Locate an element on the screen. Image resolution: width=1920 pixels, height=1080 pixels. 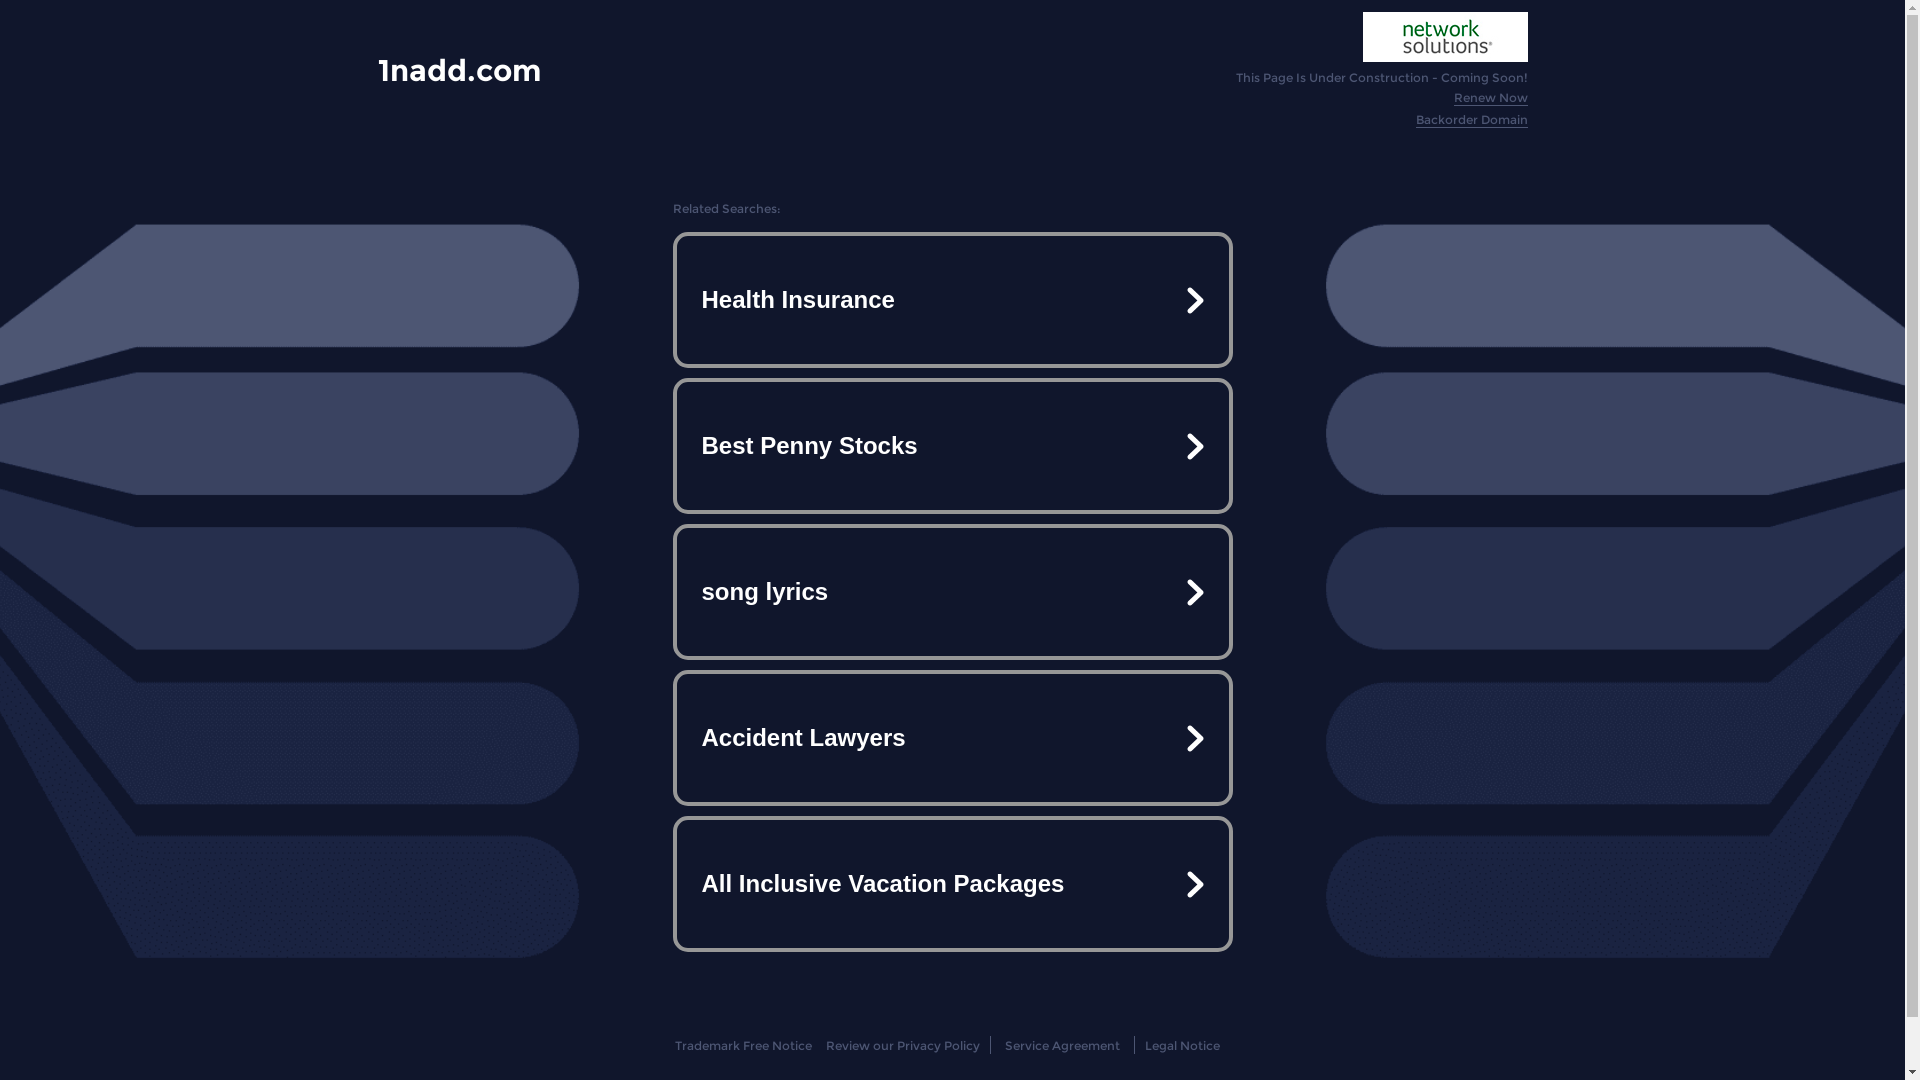
Review our Privacy Policy is located at coordinates (902, 1046).